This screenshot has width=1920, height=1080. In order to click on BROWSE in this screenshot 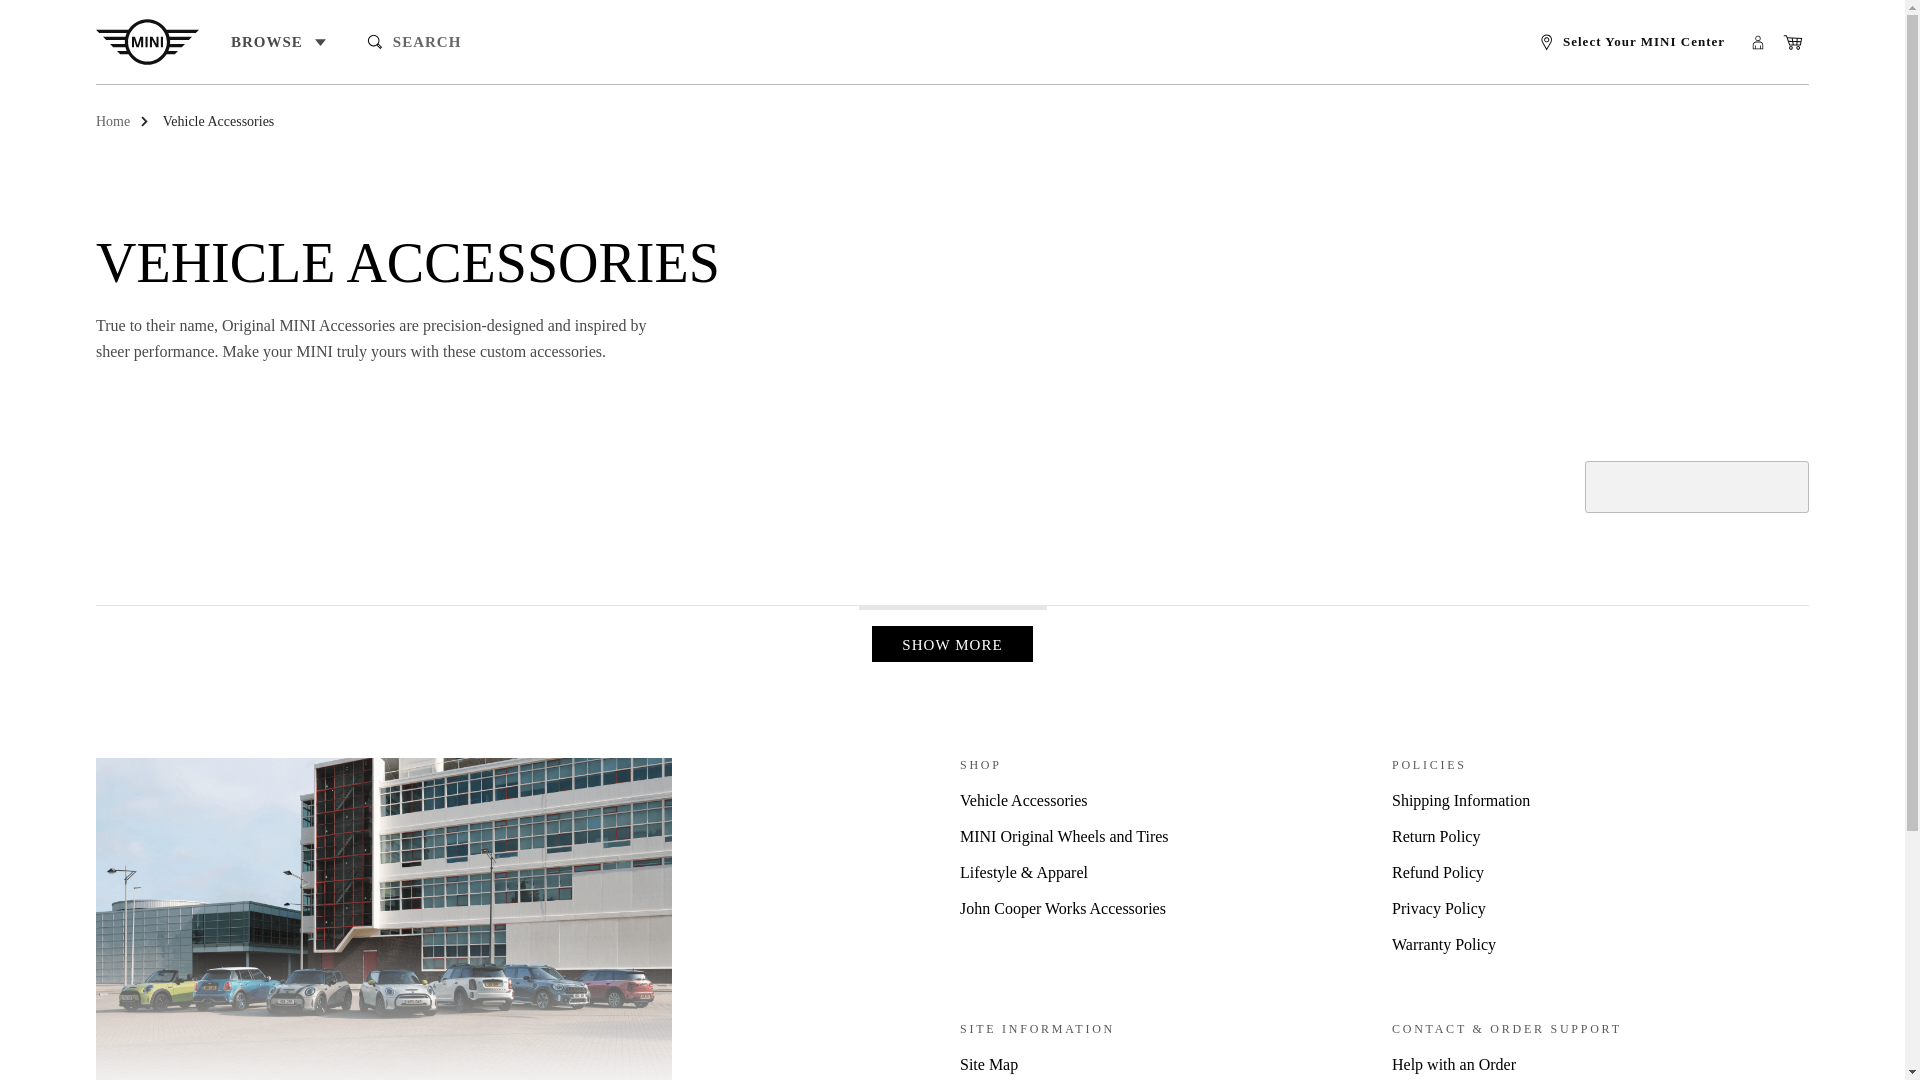, I will do `click(278, 42)`.